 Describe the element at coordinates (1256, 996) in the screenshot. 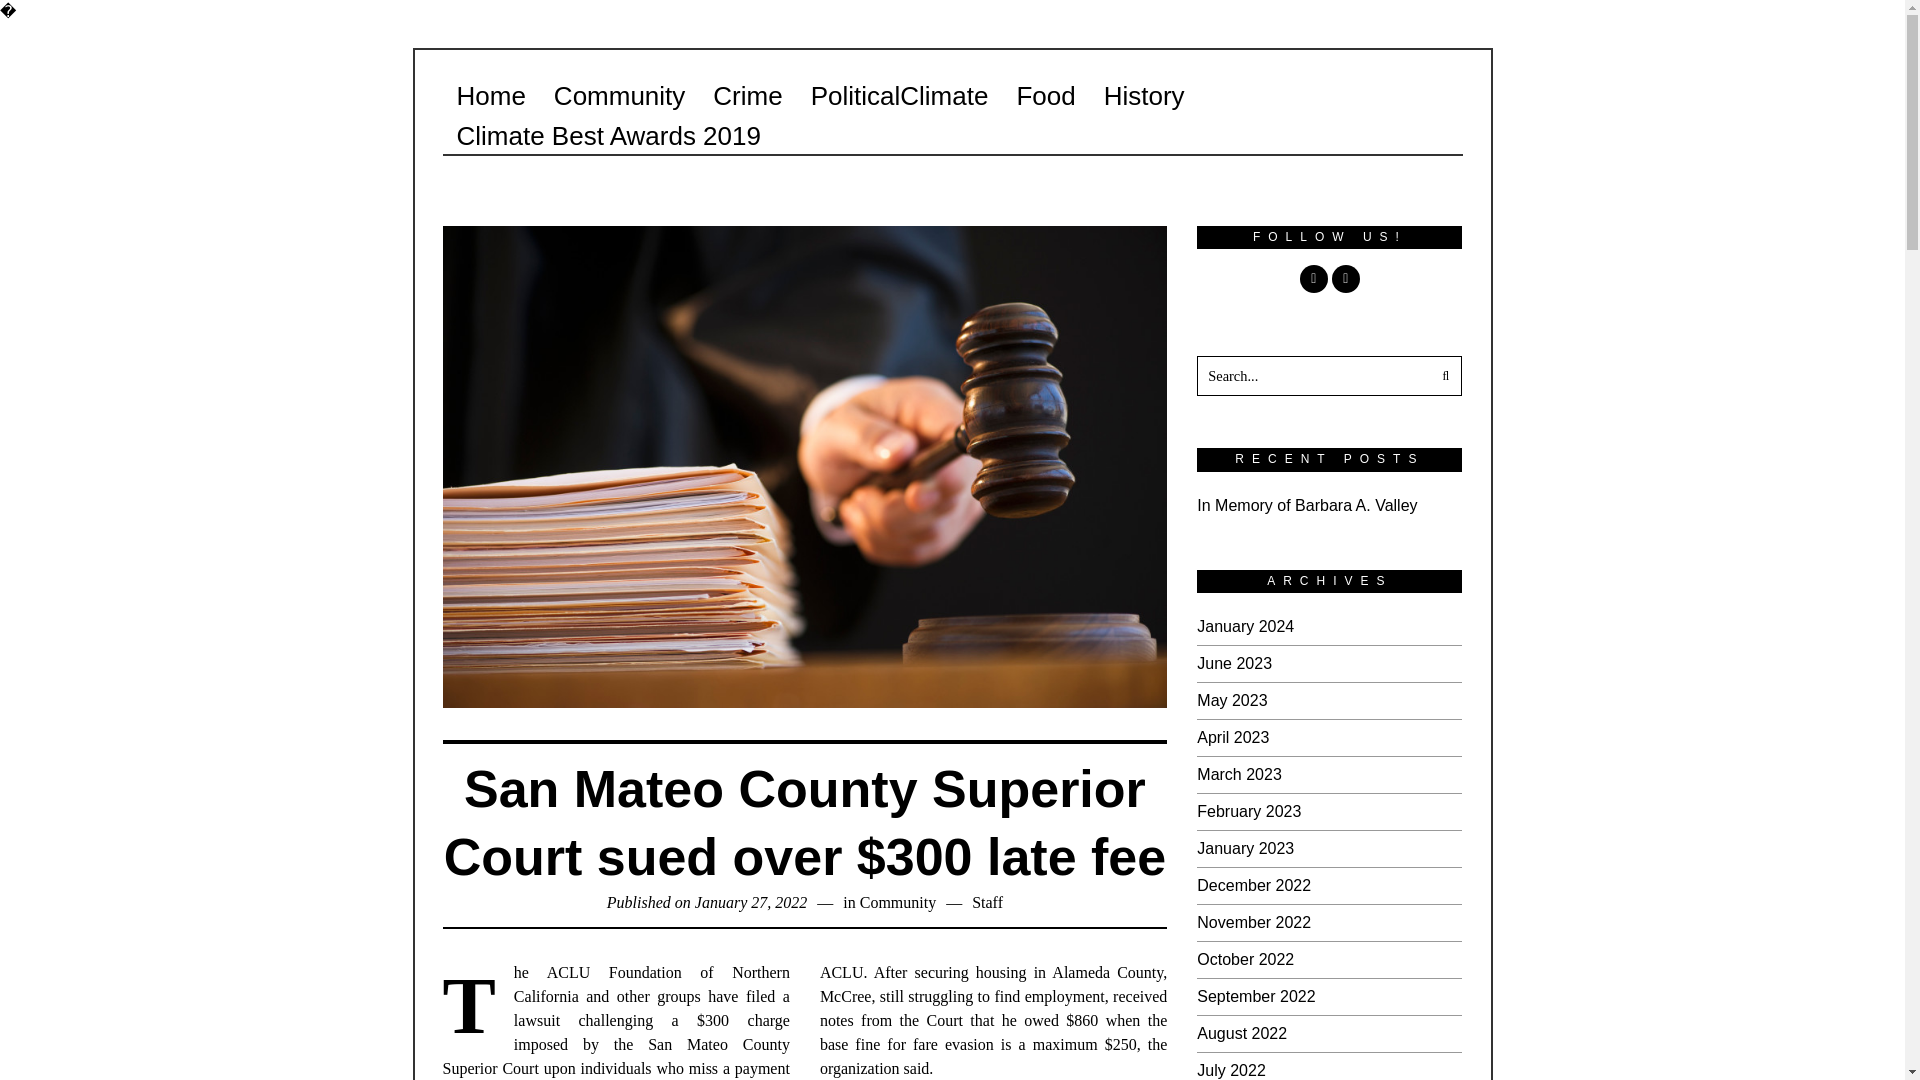

I see `September 2022` at that location.